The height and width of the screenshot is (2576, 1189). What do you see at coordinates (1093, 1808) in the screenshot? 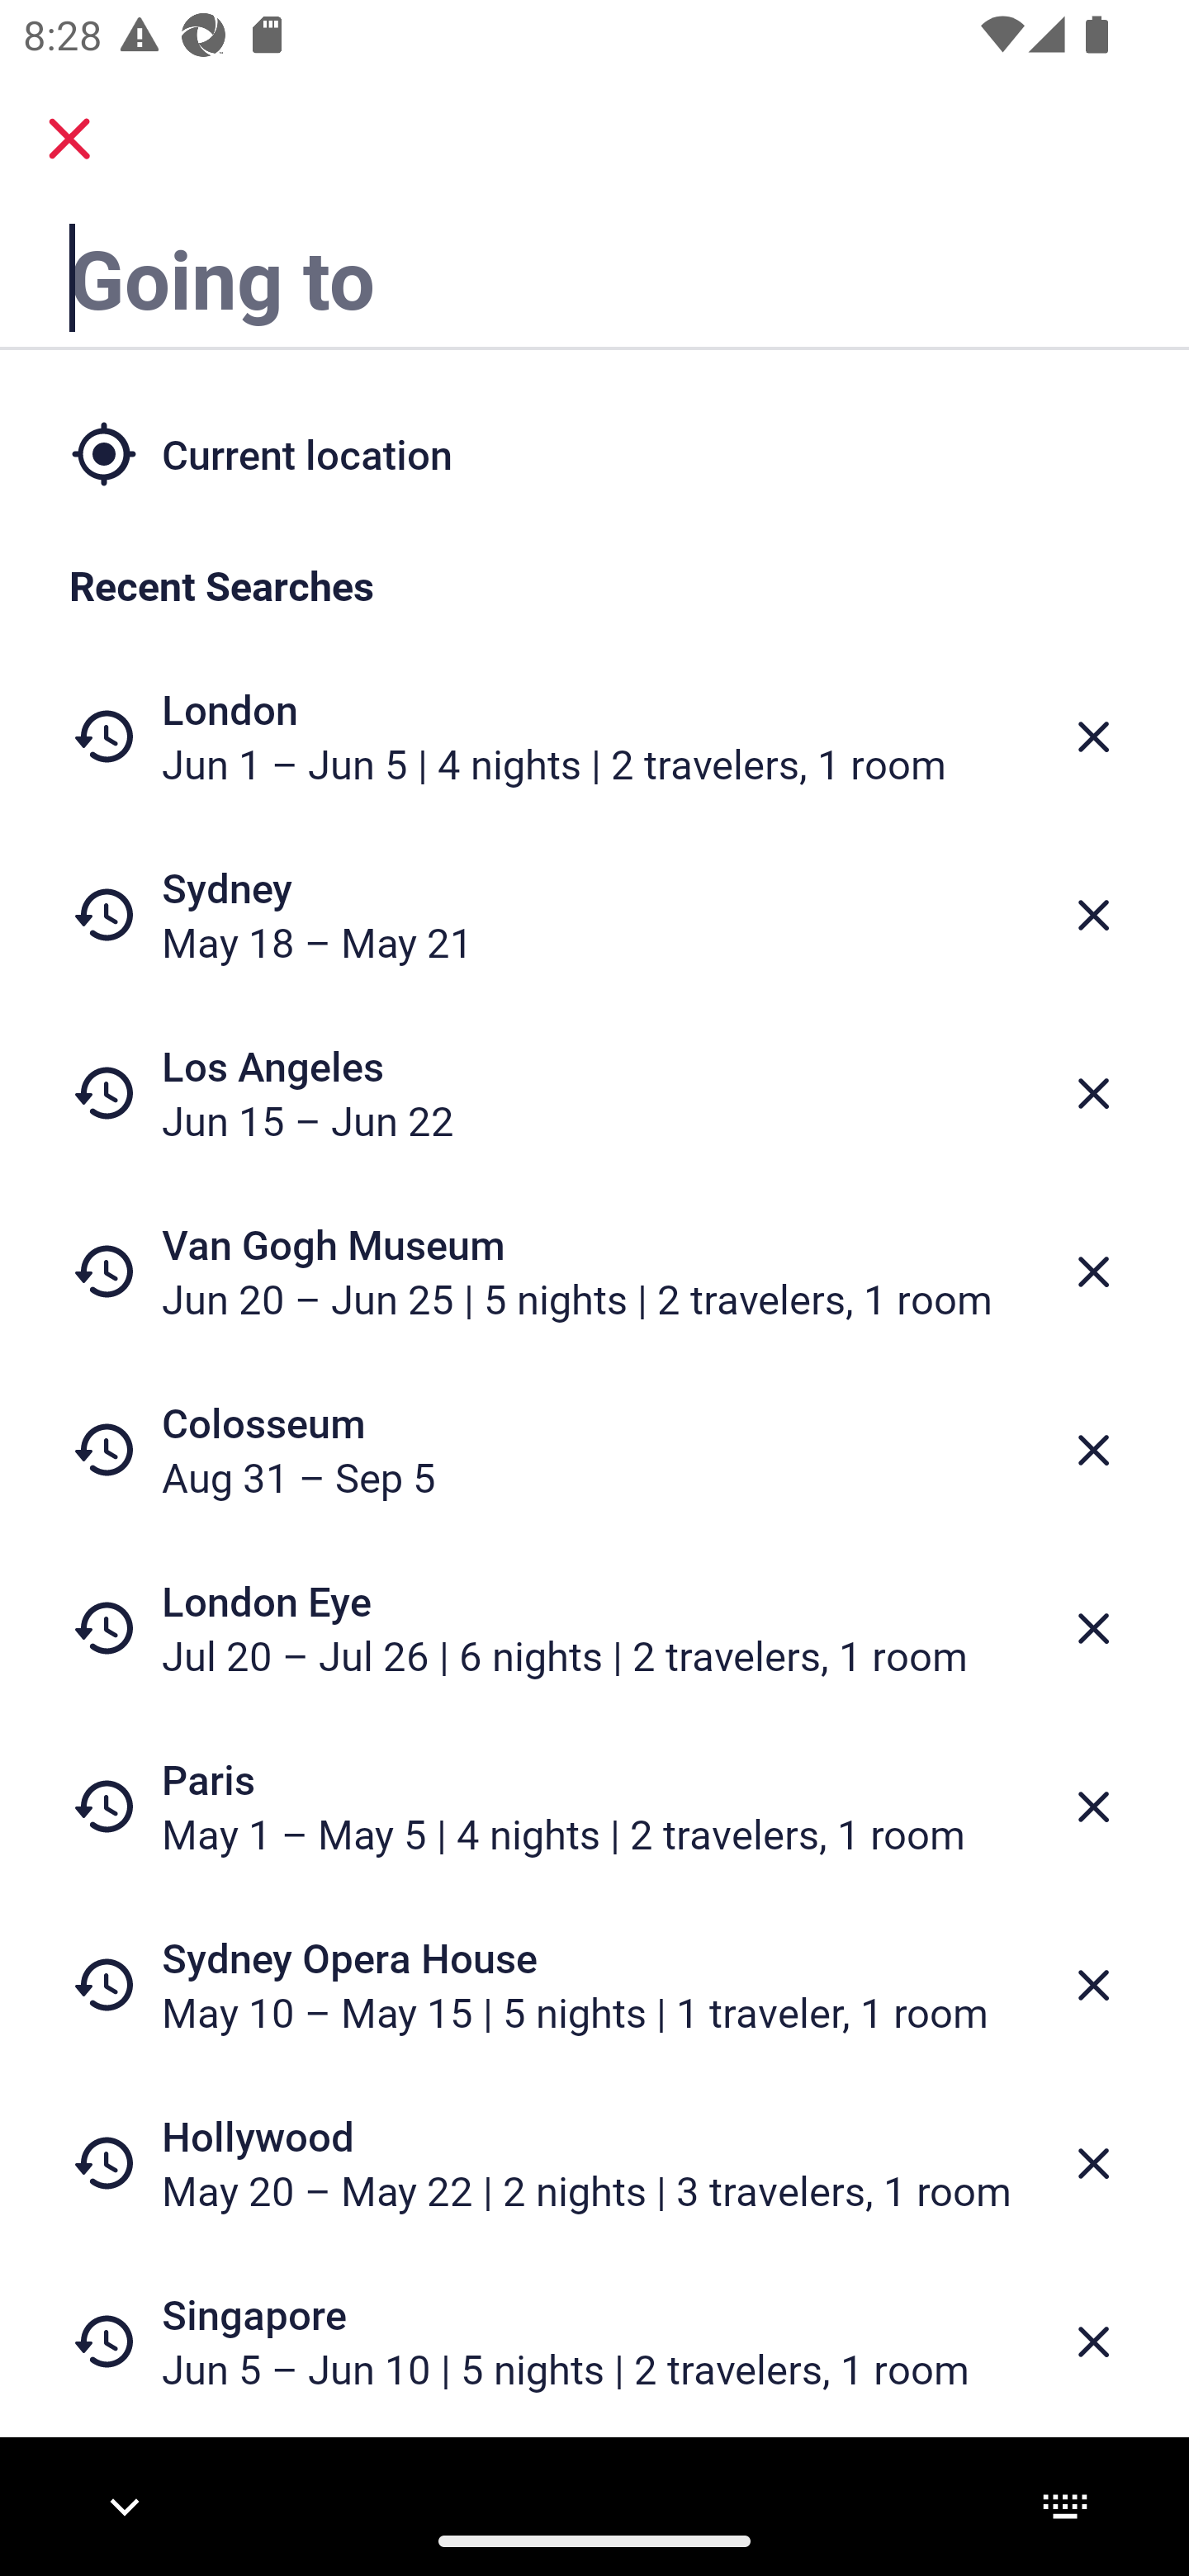
I see `Delete from recent searches` at bounding box center [1093, 1808].